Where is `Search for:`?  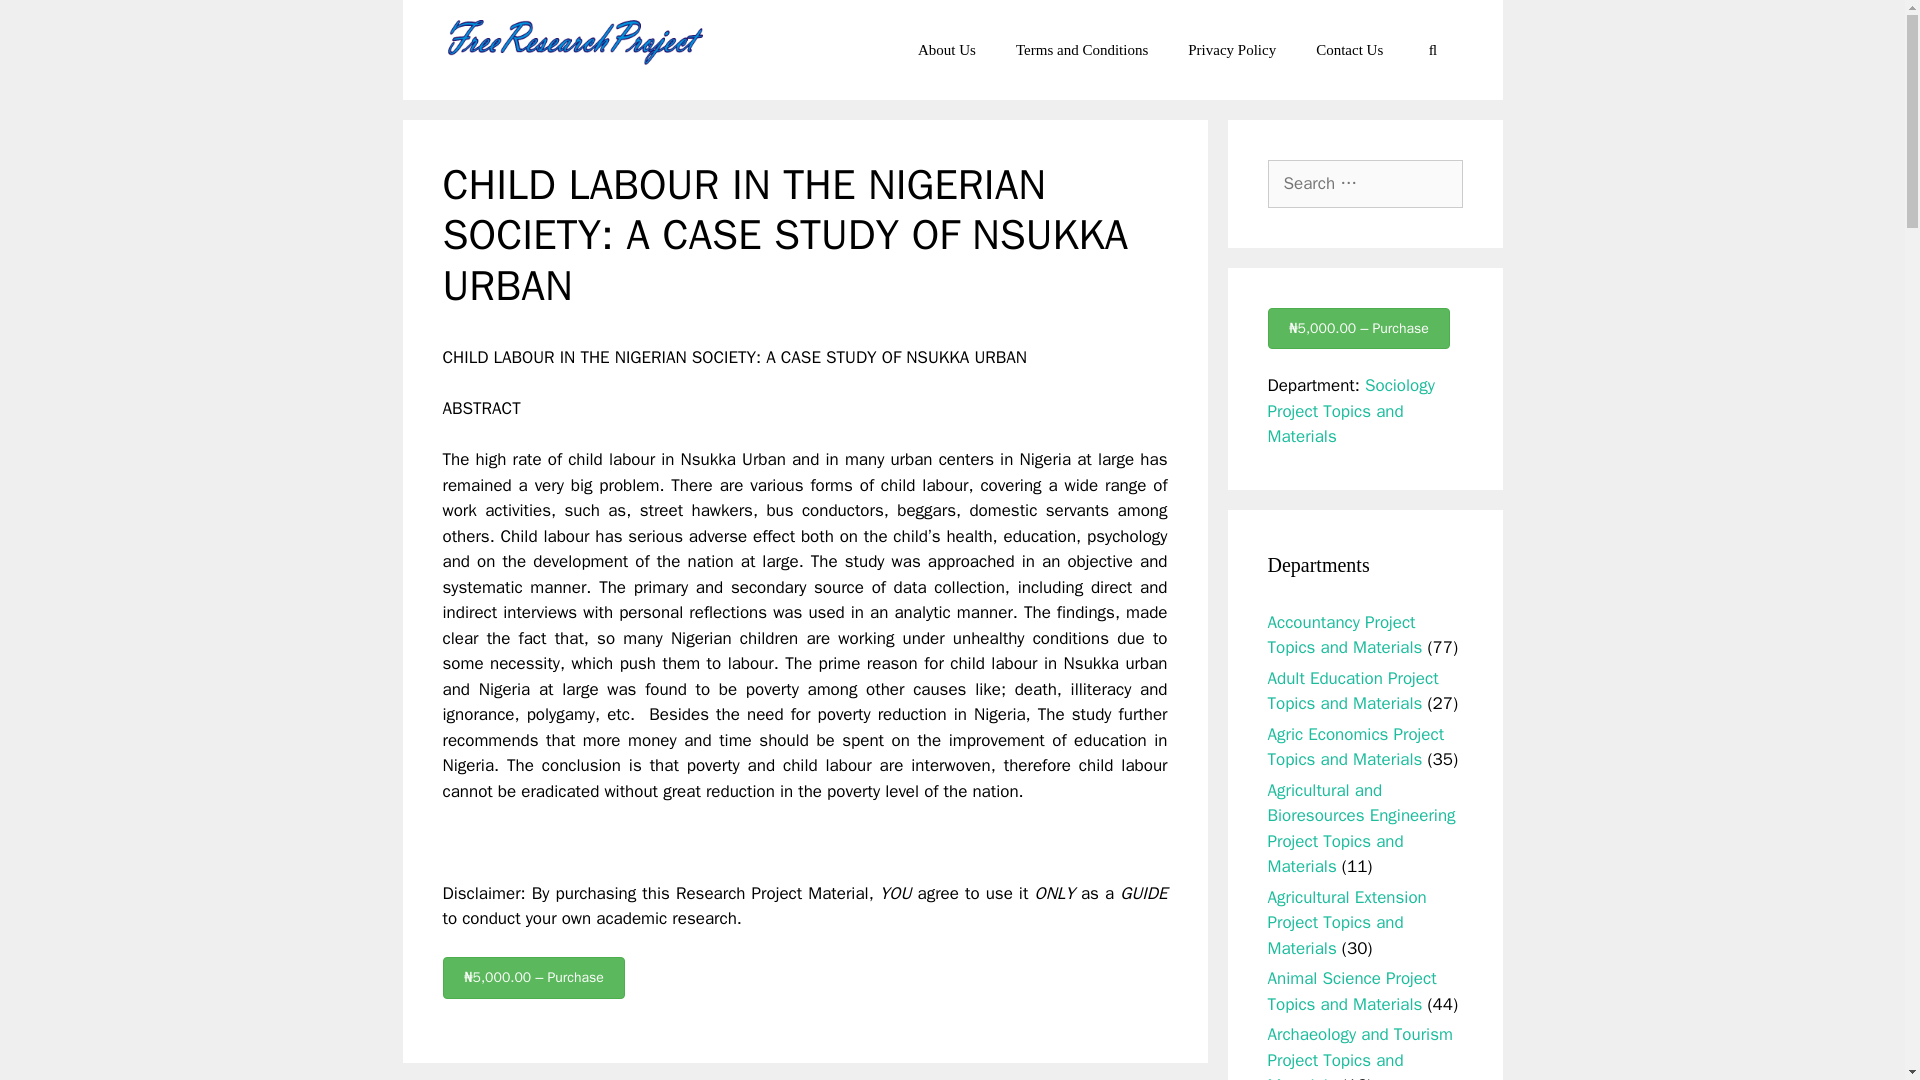 Search for: is located at coordinates (1365, 184).